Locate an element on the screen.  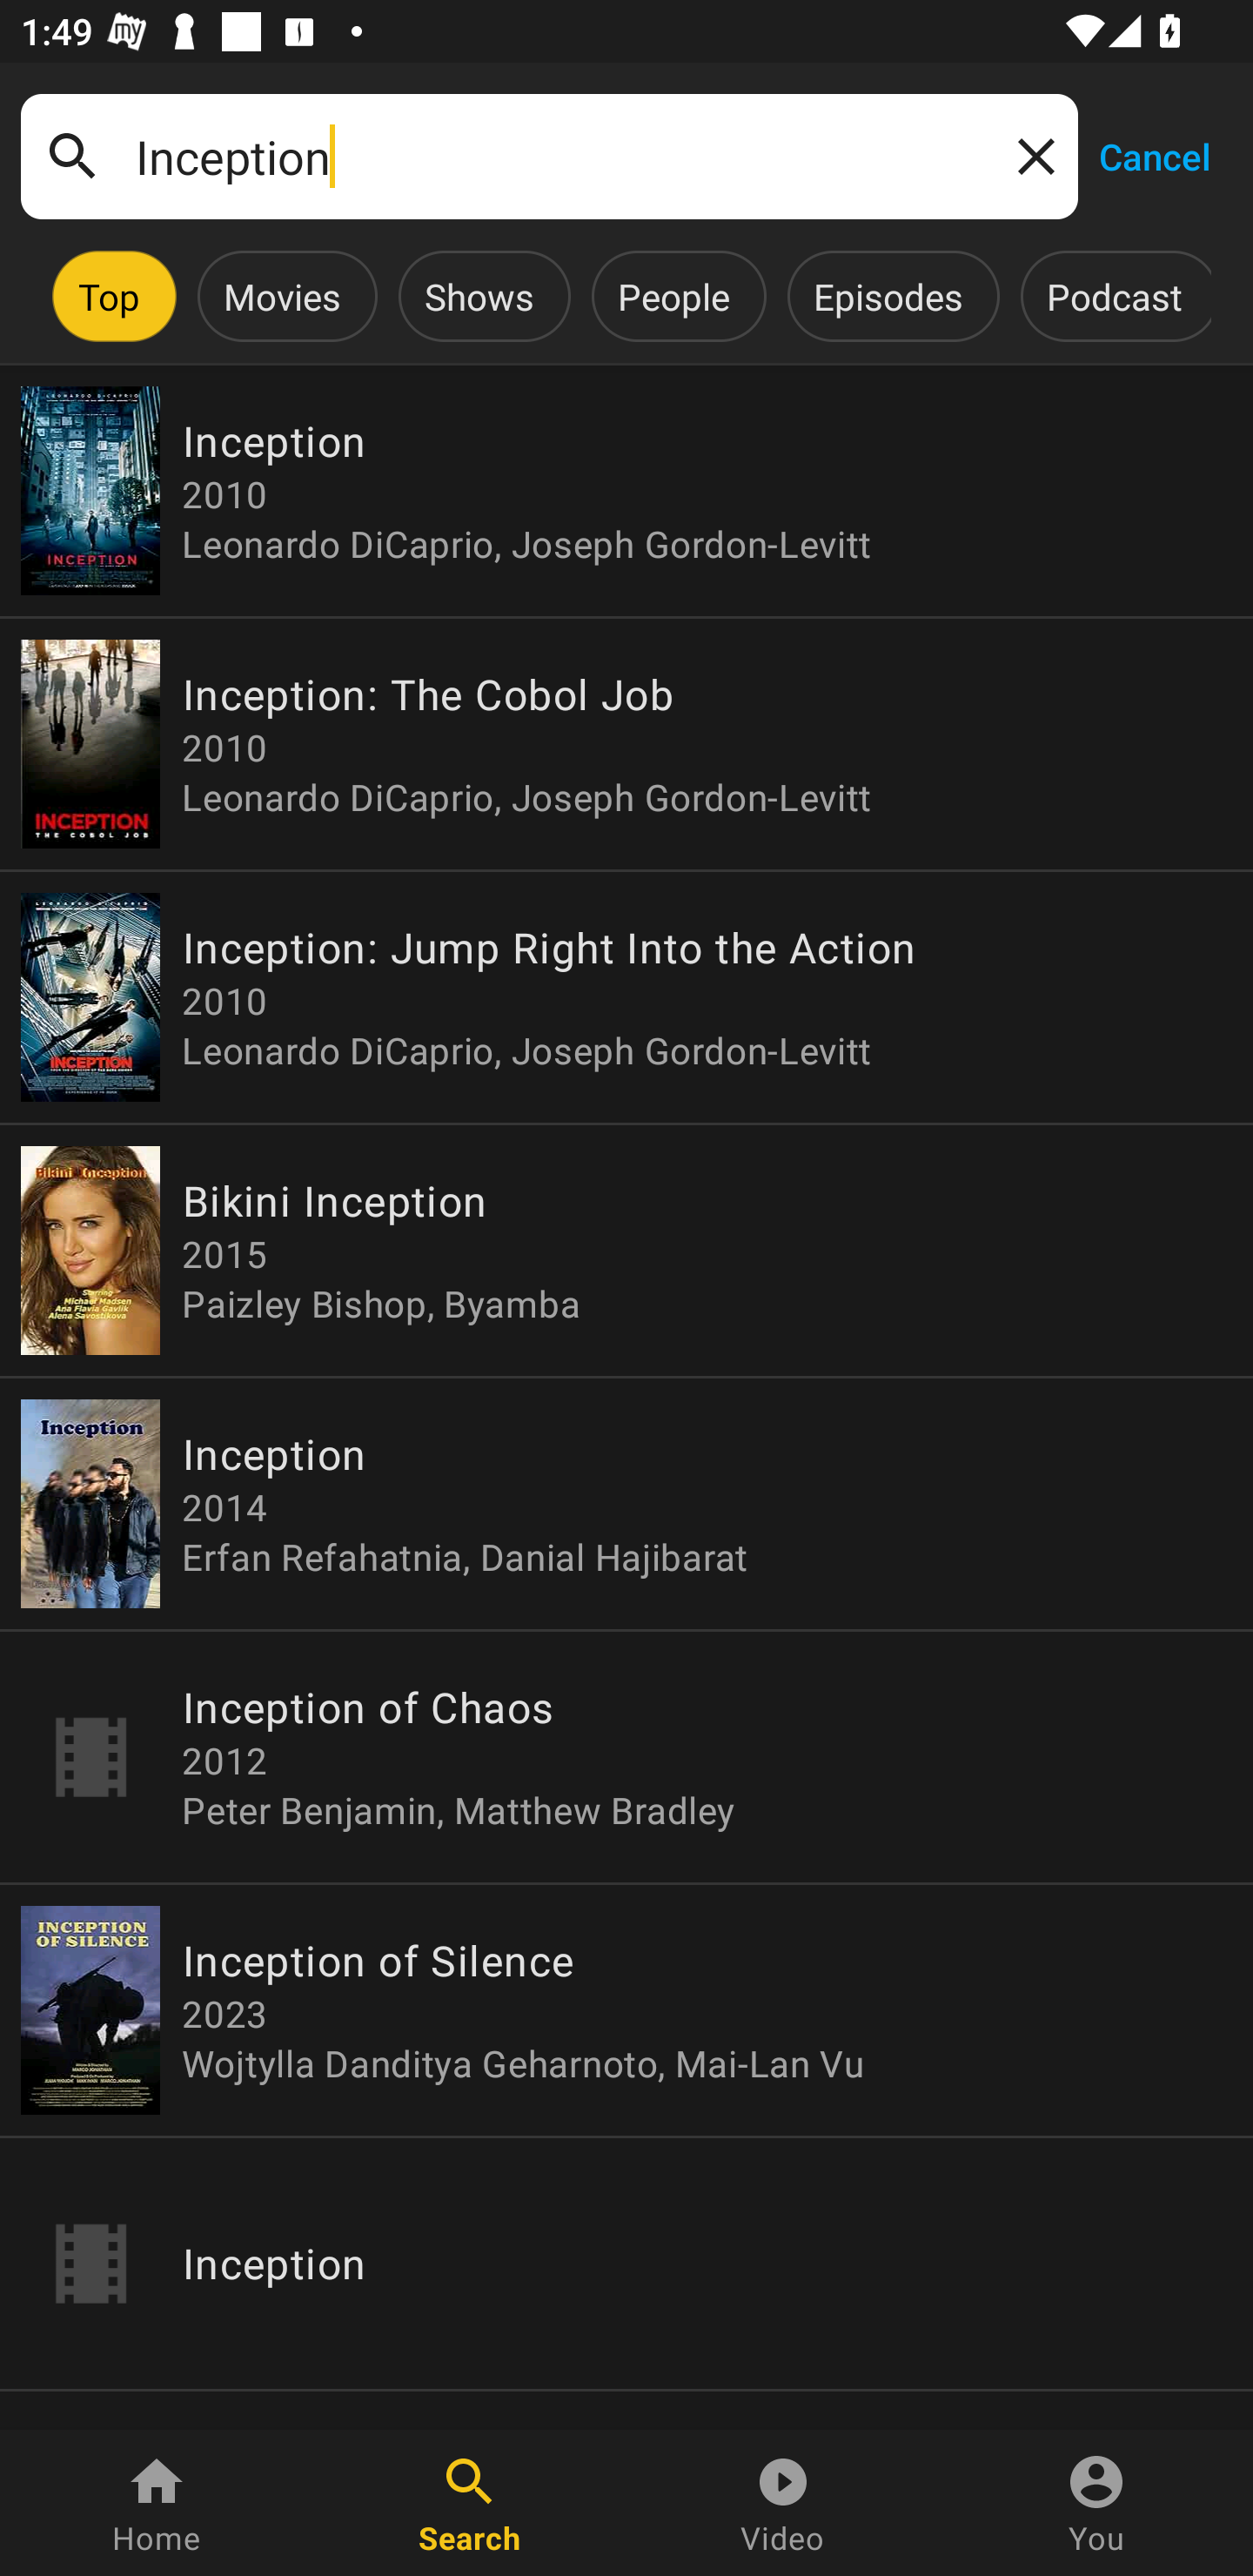
Movies is located at coordinates (282, 296).